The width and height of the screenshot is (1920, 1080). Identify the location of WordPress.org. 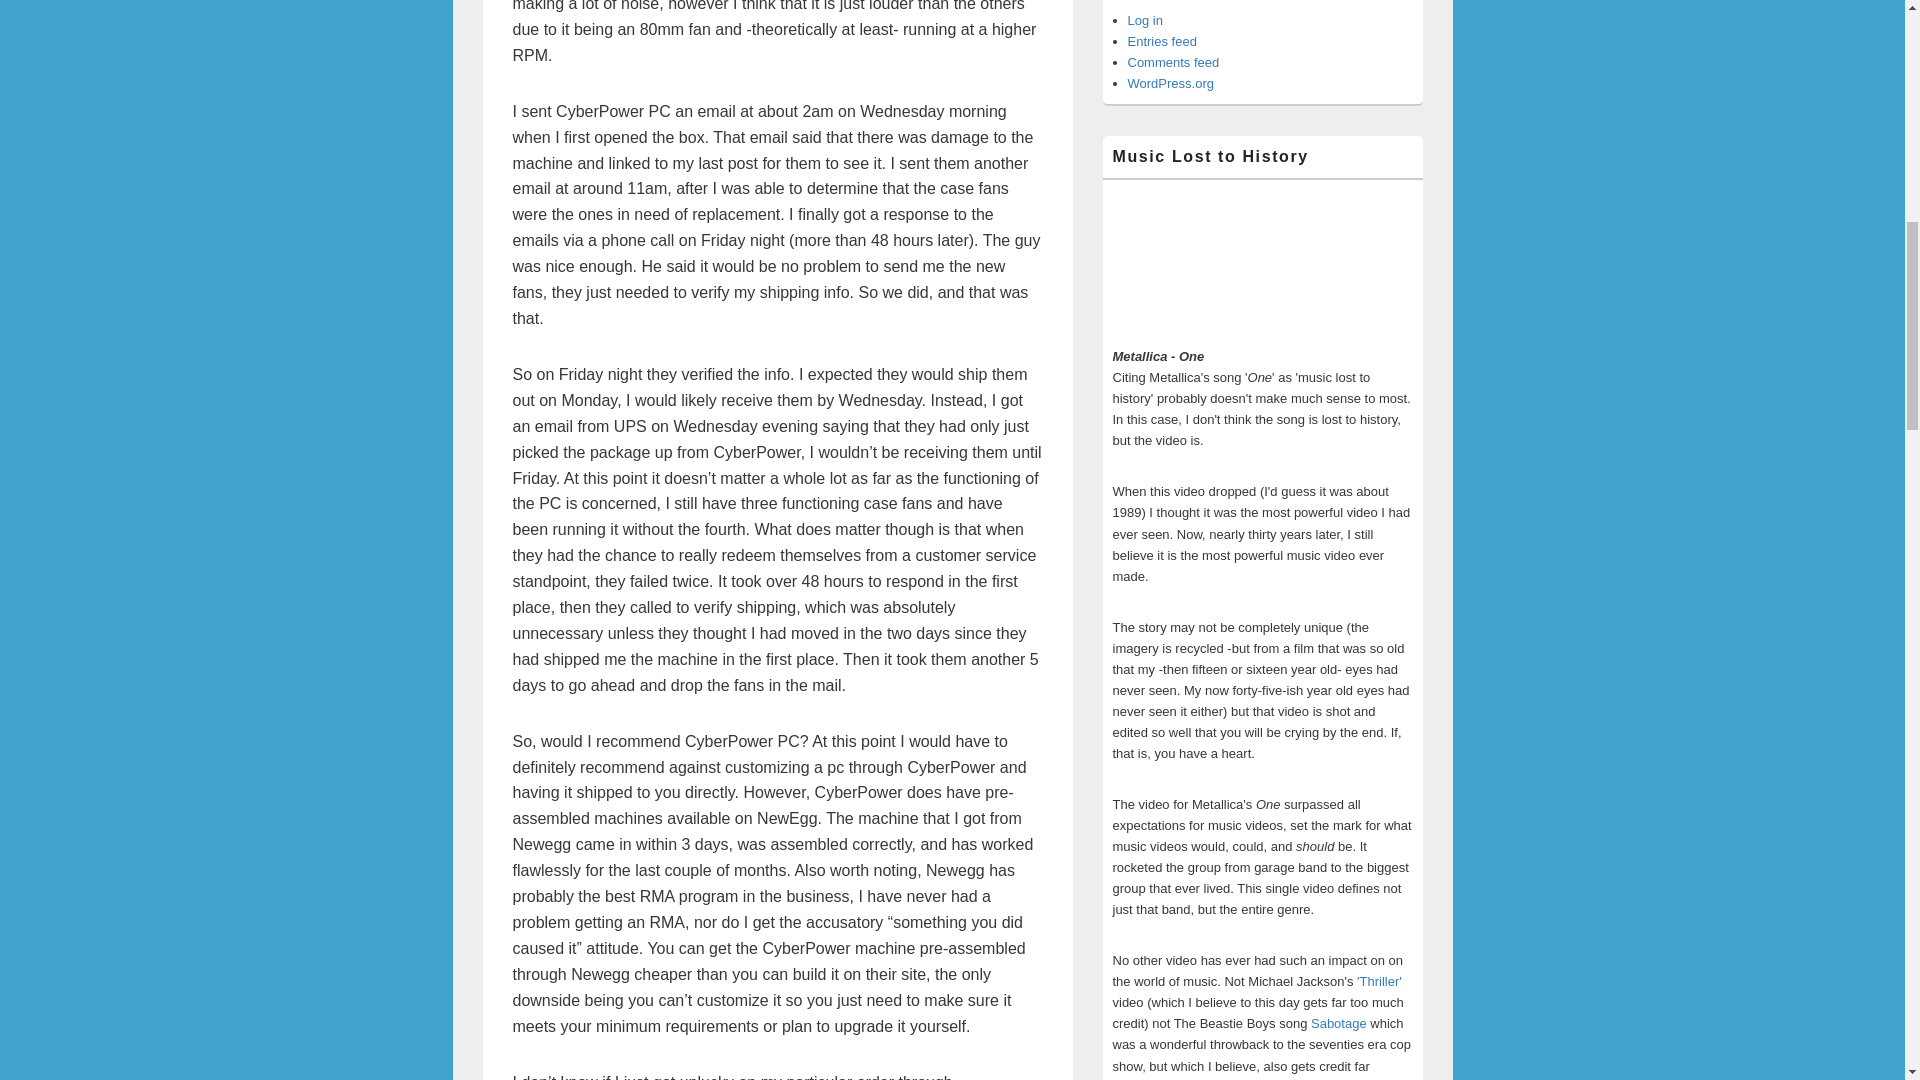
(1170, 82).